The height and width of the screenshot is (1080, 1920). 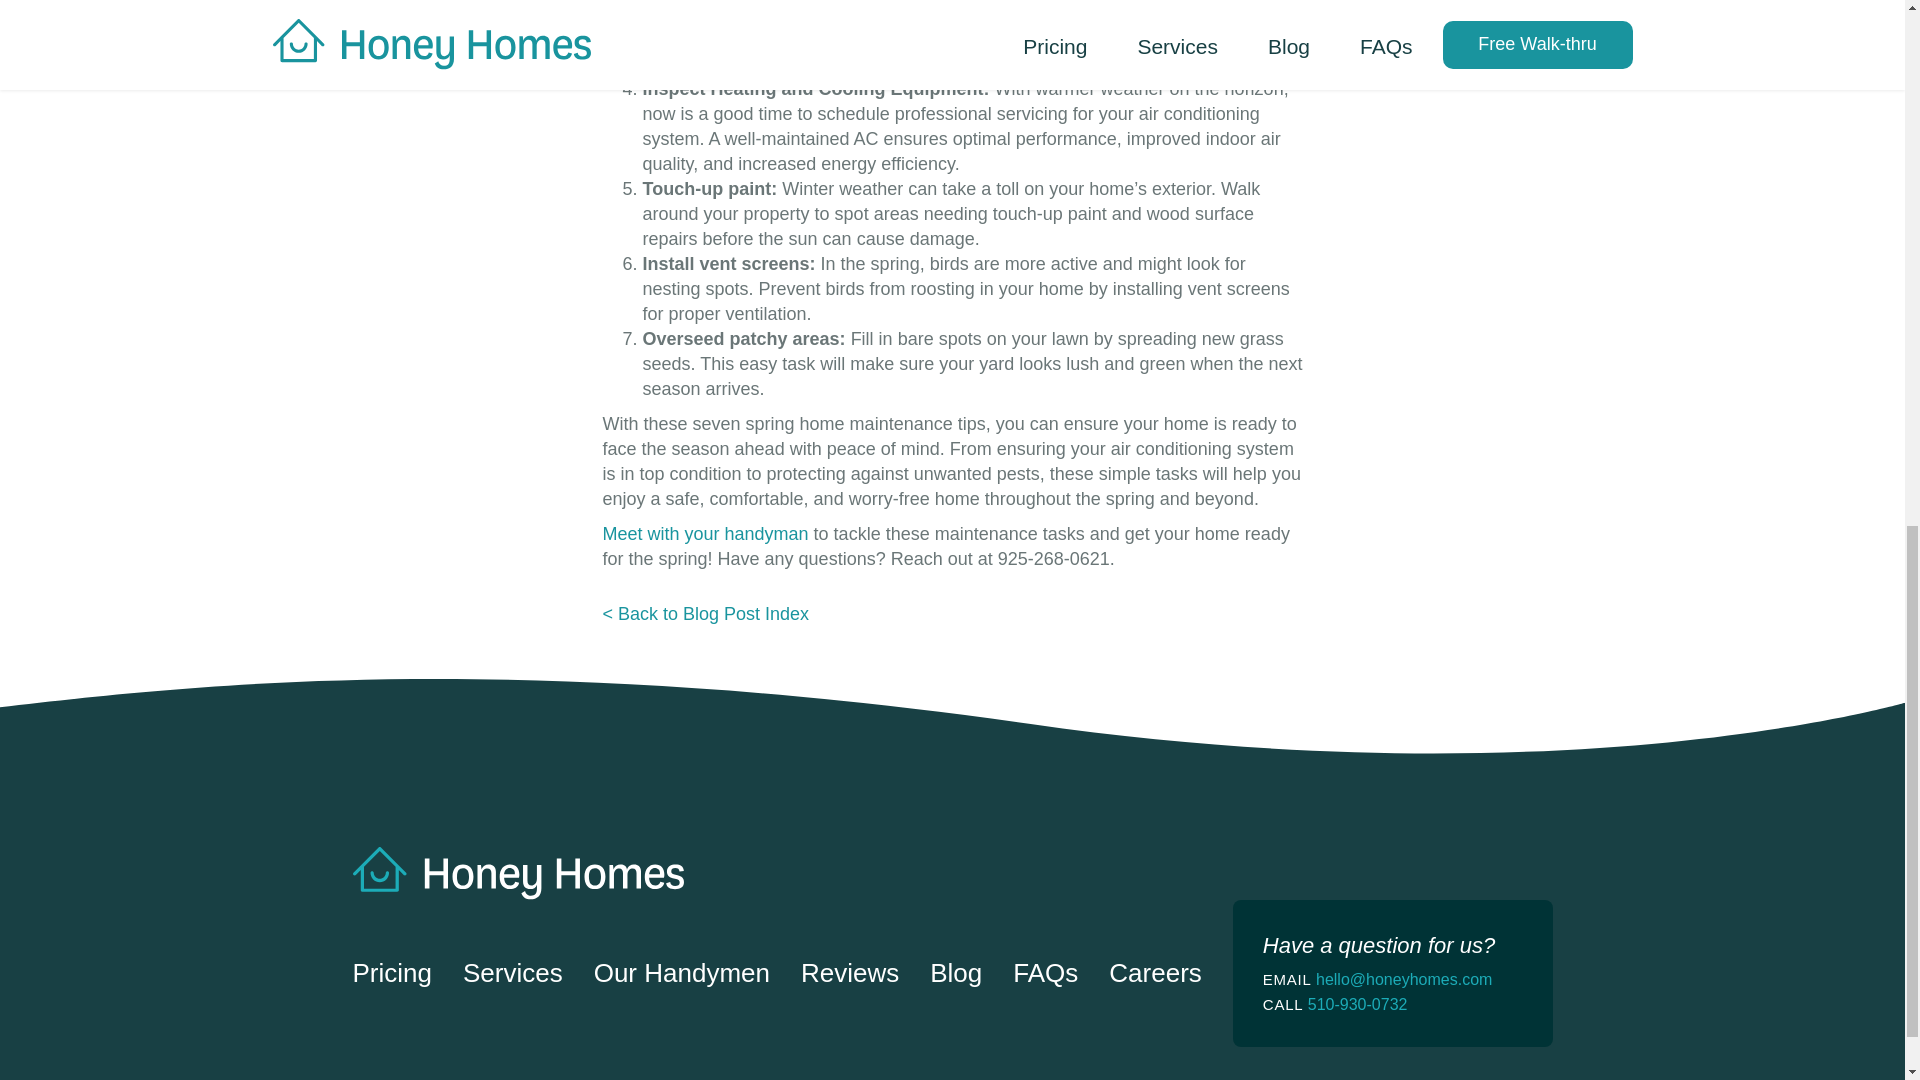 I want to click on Reviews, so click(x=849, y=974).